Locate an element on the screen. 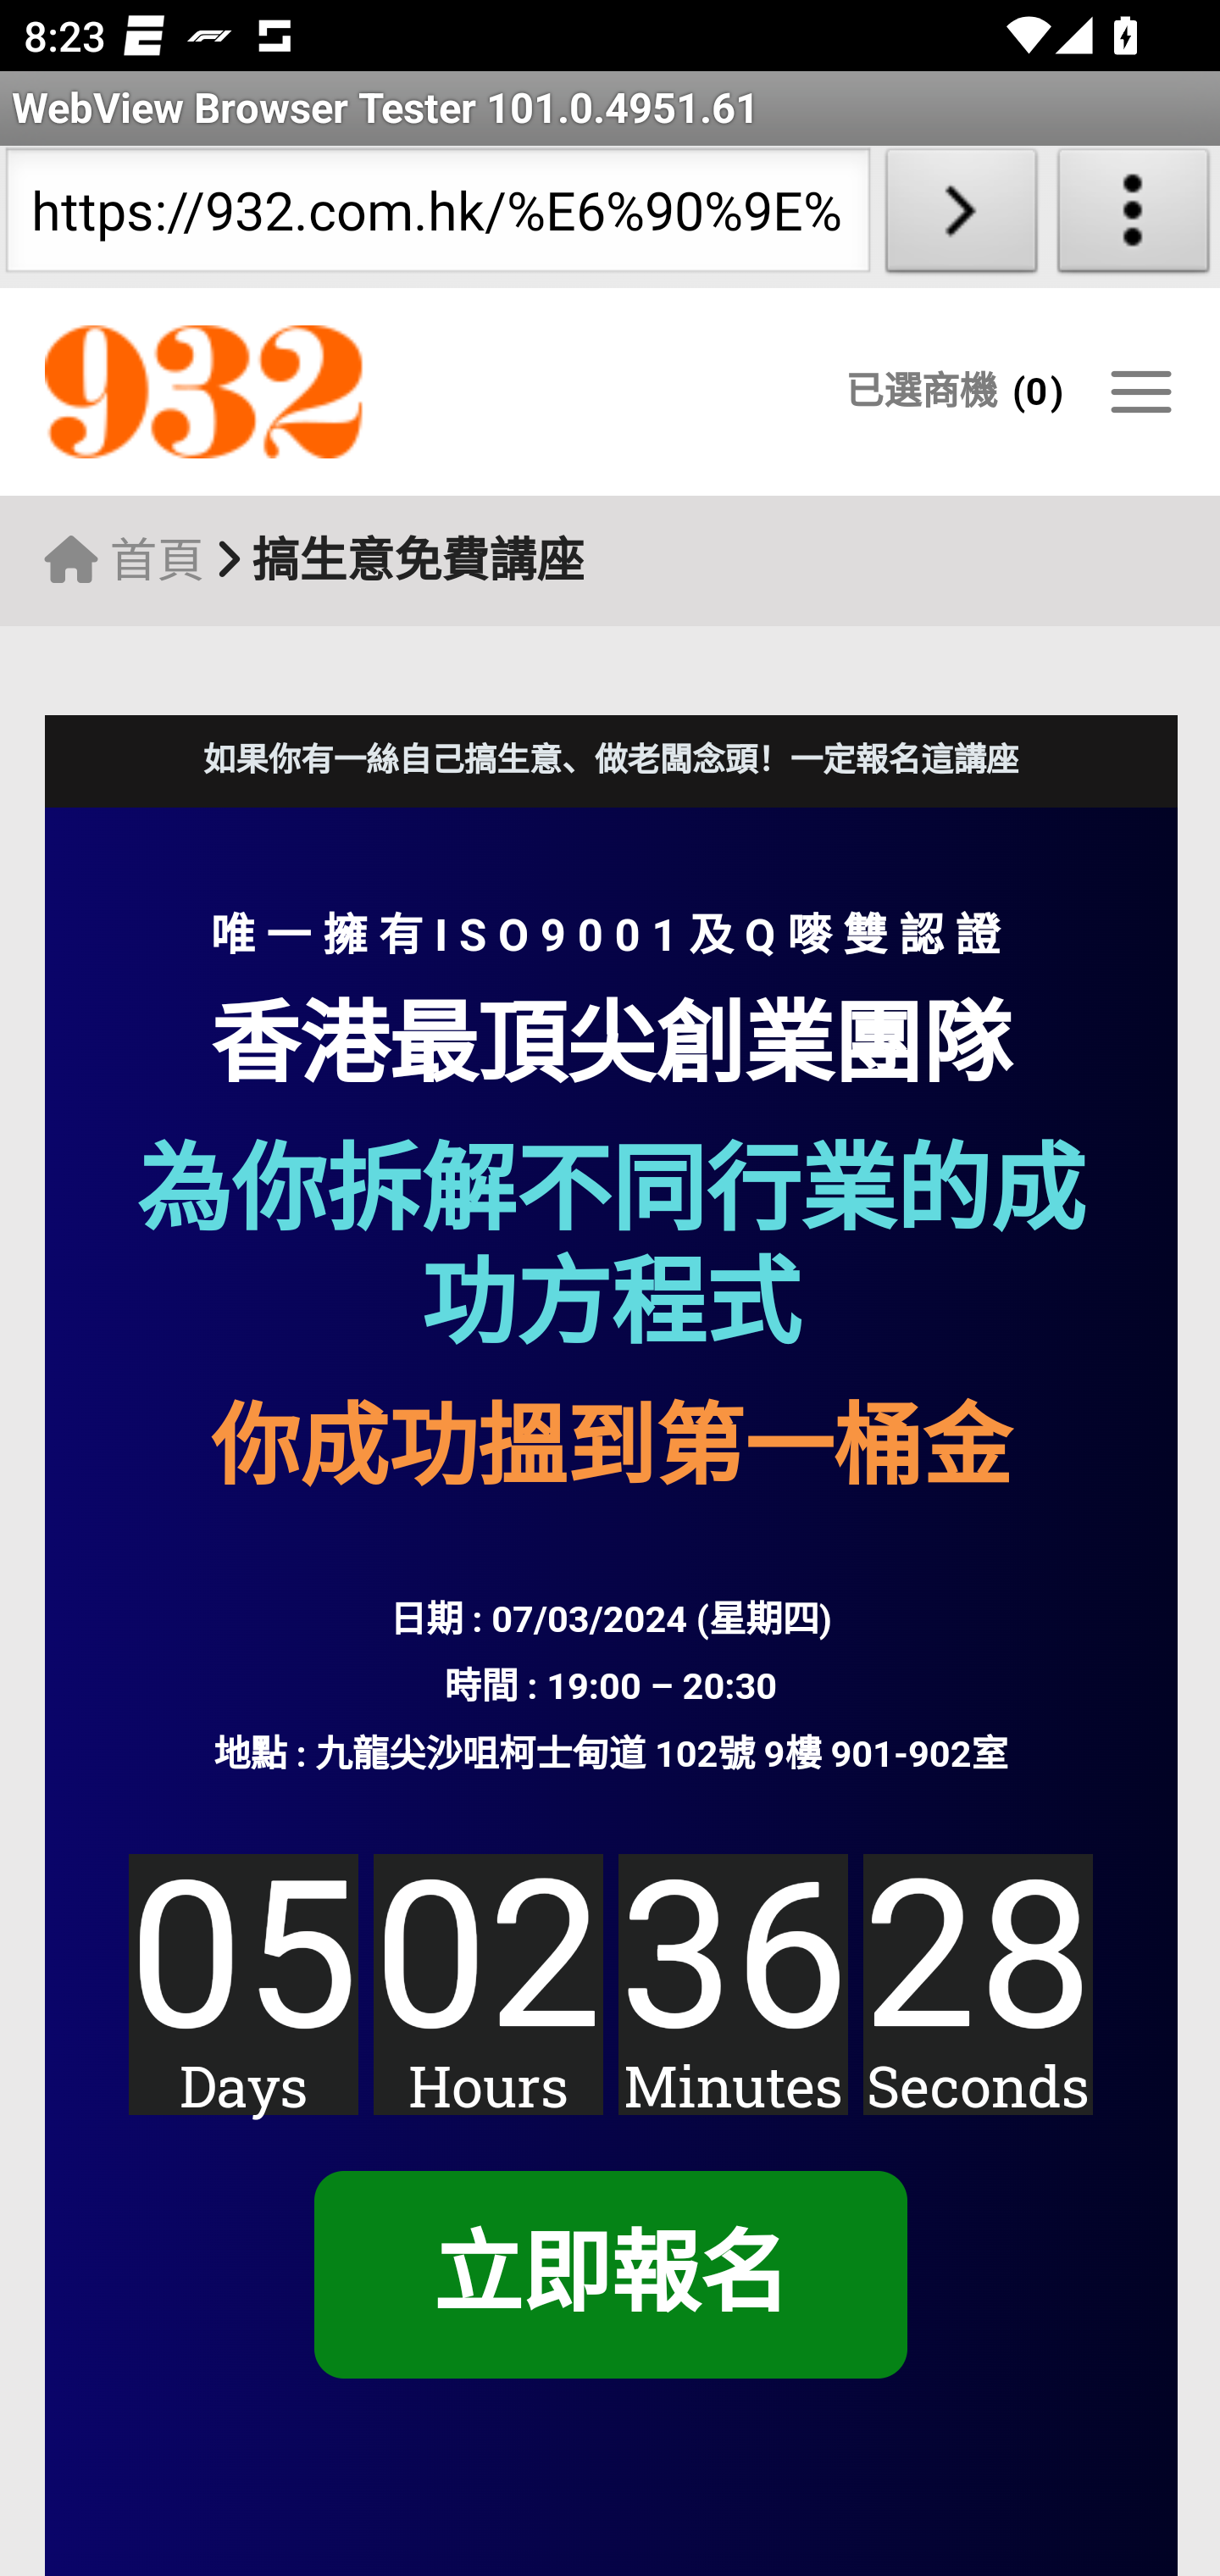 The height and width of the screenshot is (2576, 1220). Load URL is located at coordinates (961, 217).